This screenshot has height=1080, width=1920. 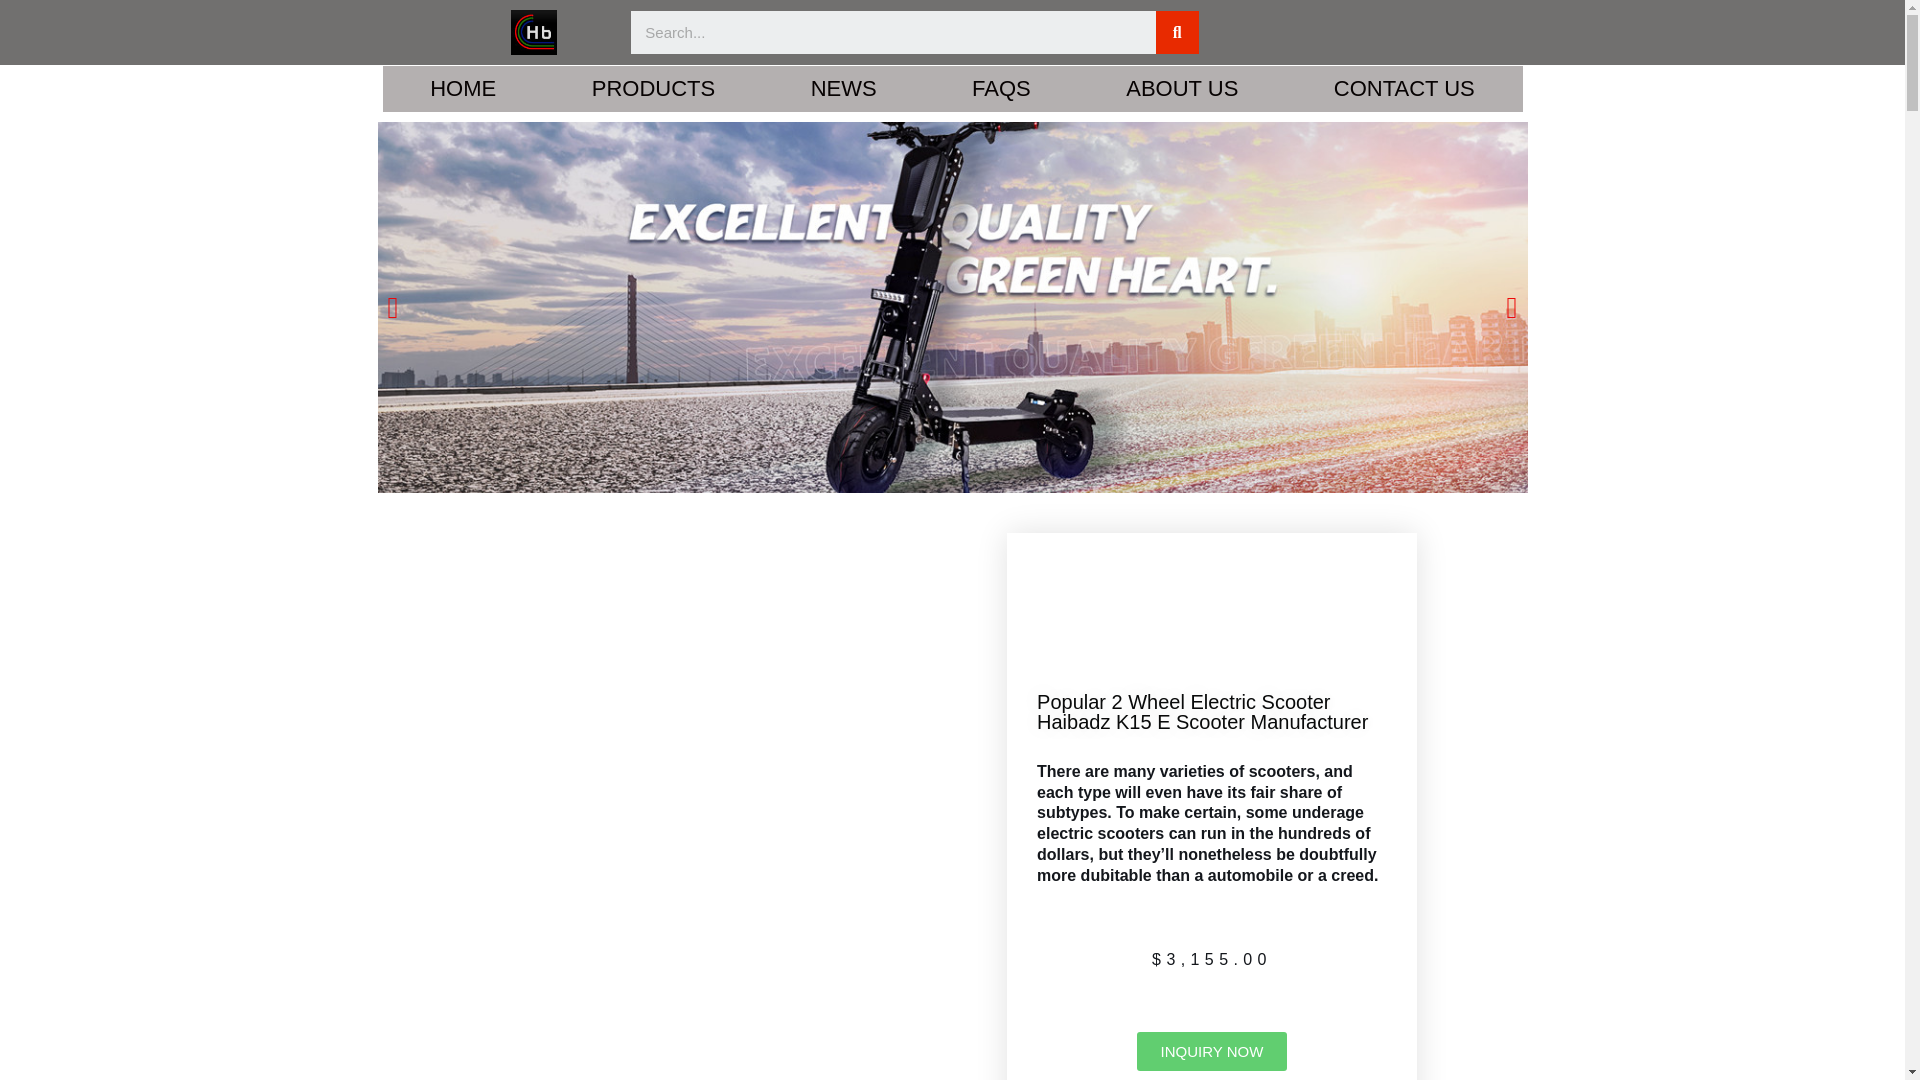 I want to click on Search, so click(x=1176, y=32).